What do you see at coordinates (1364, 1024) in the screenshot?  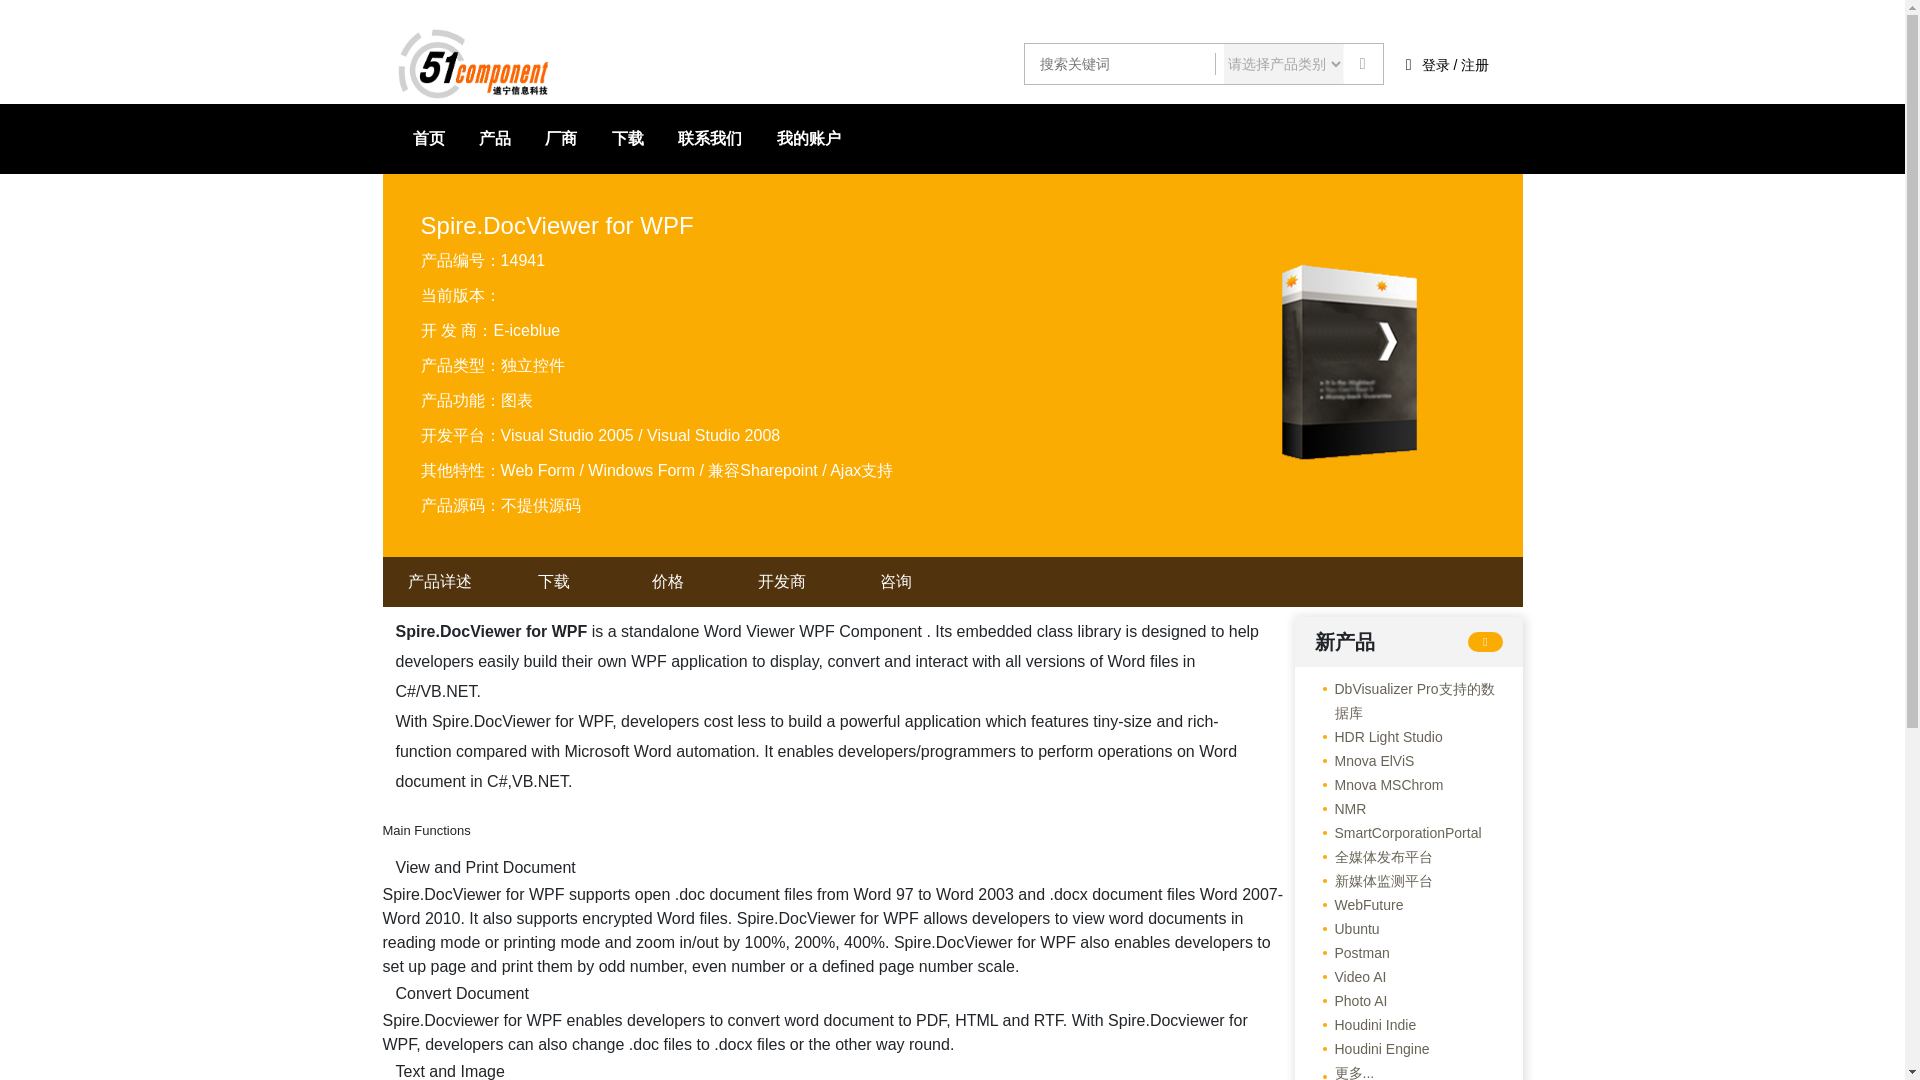 I see `Houdini Indie` at bounding box center [1364, 1024].